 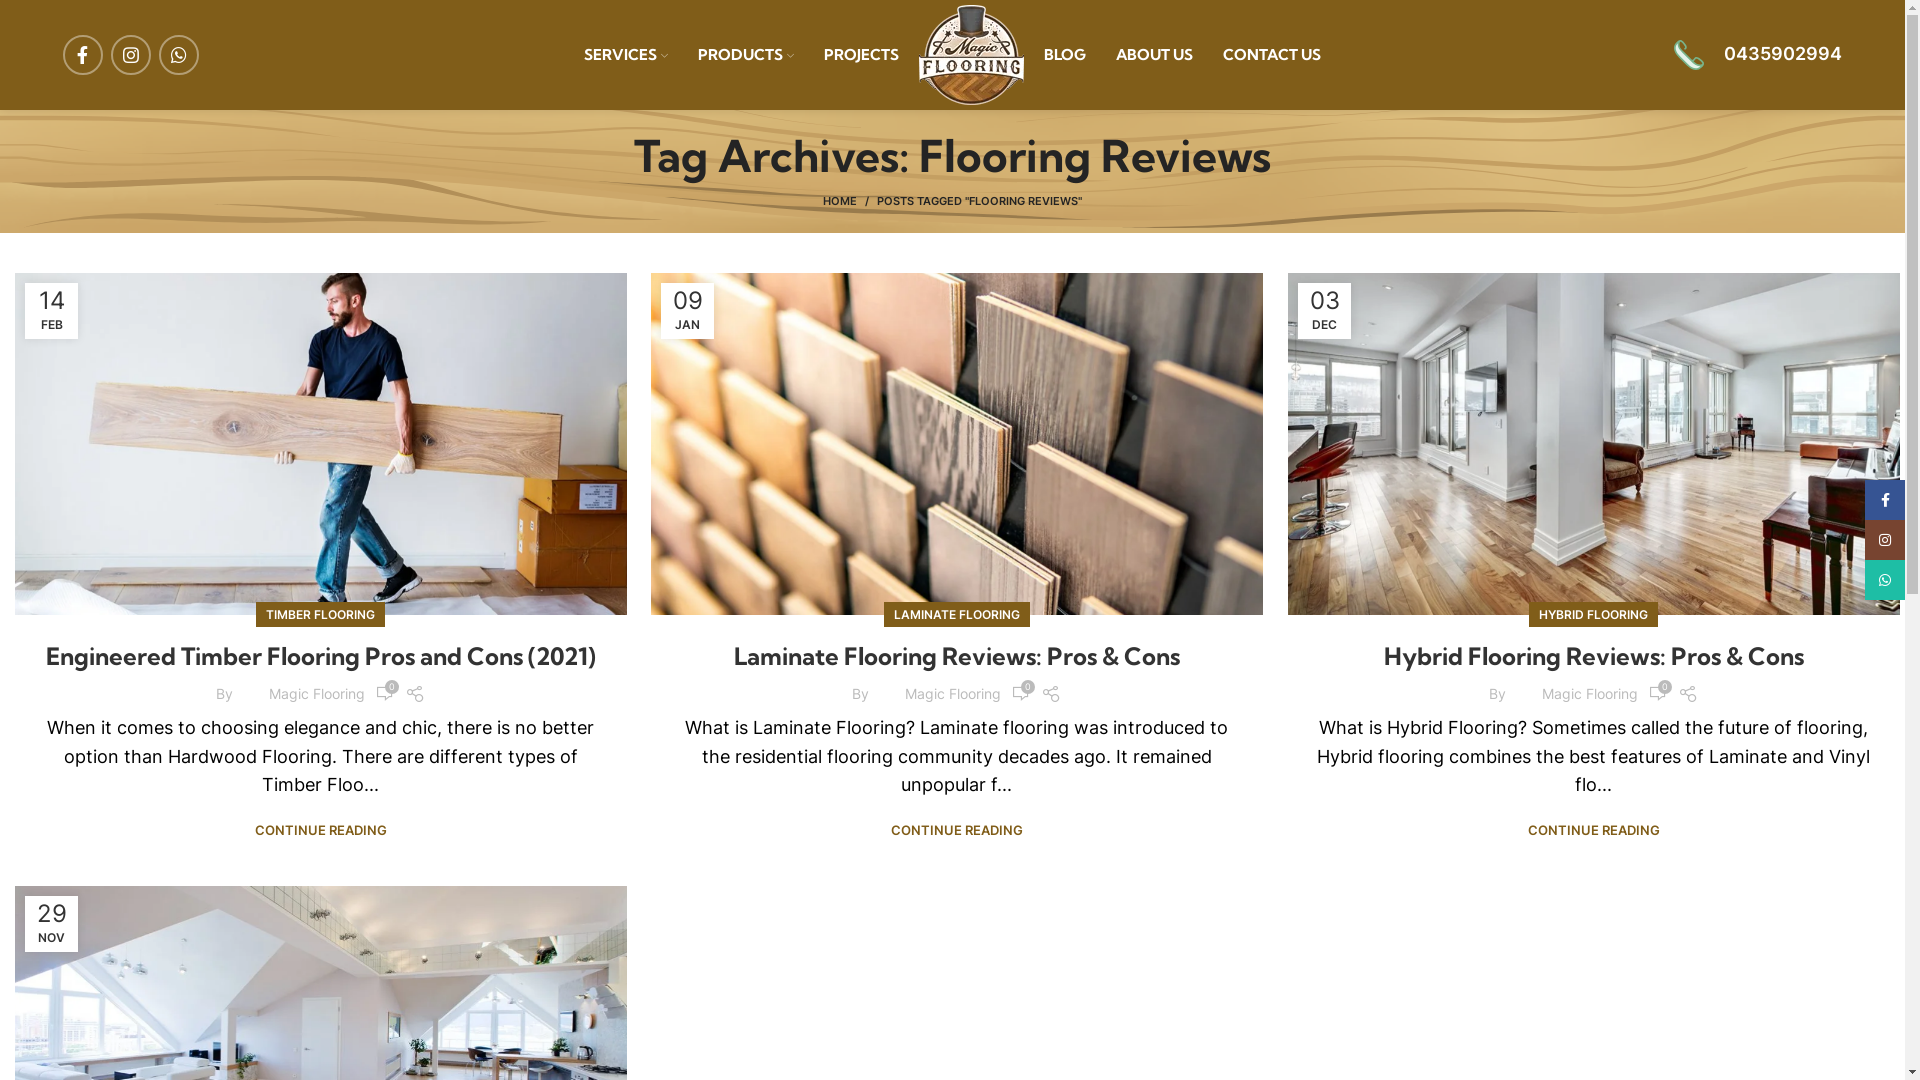 What do you see at coordinates (52, 924) in the screenshot?
I see `29
NOV` at bounding box center [52, 924].